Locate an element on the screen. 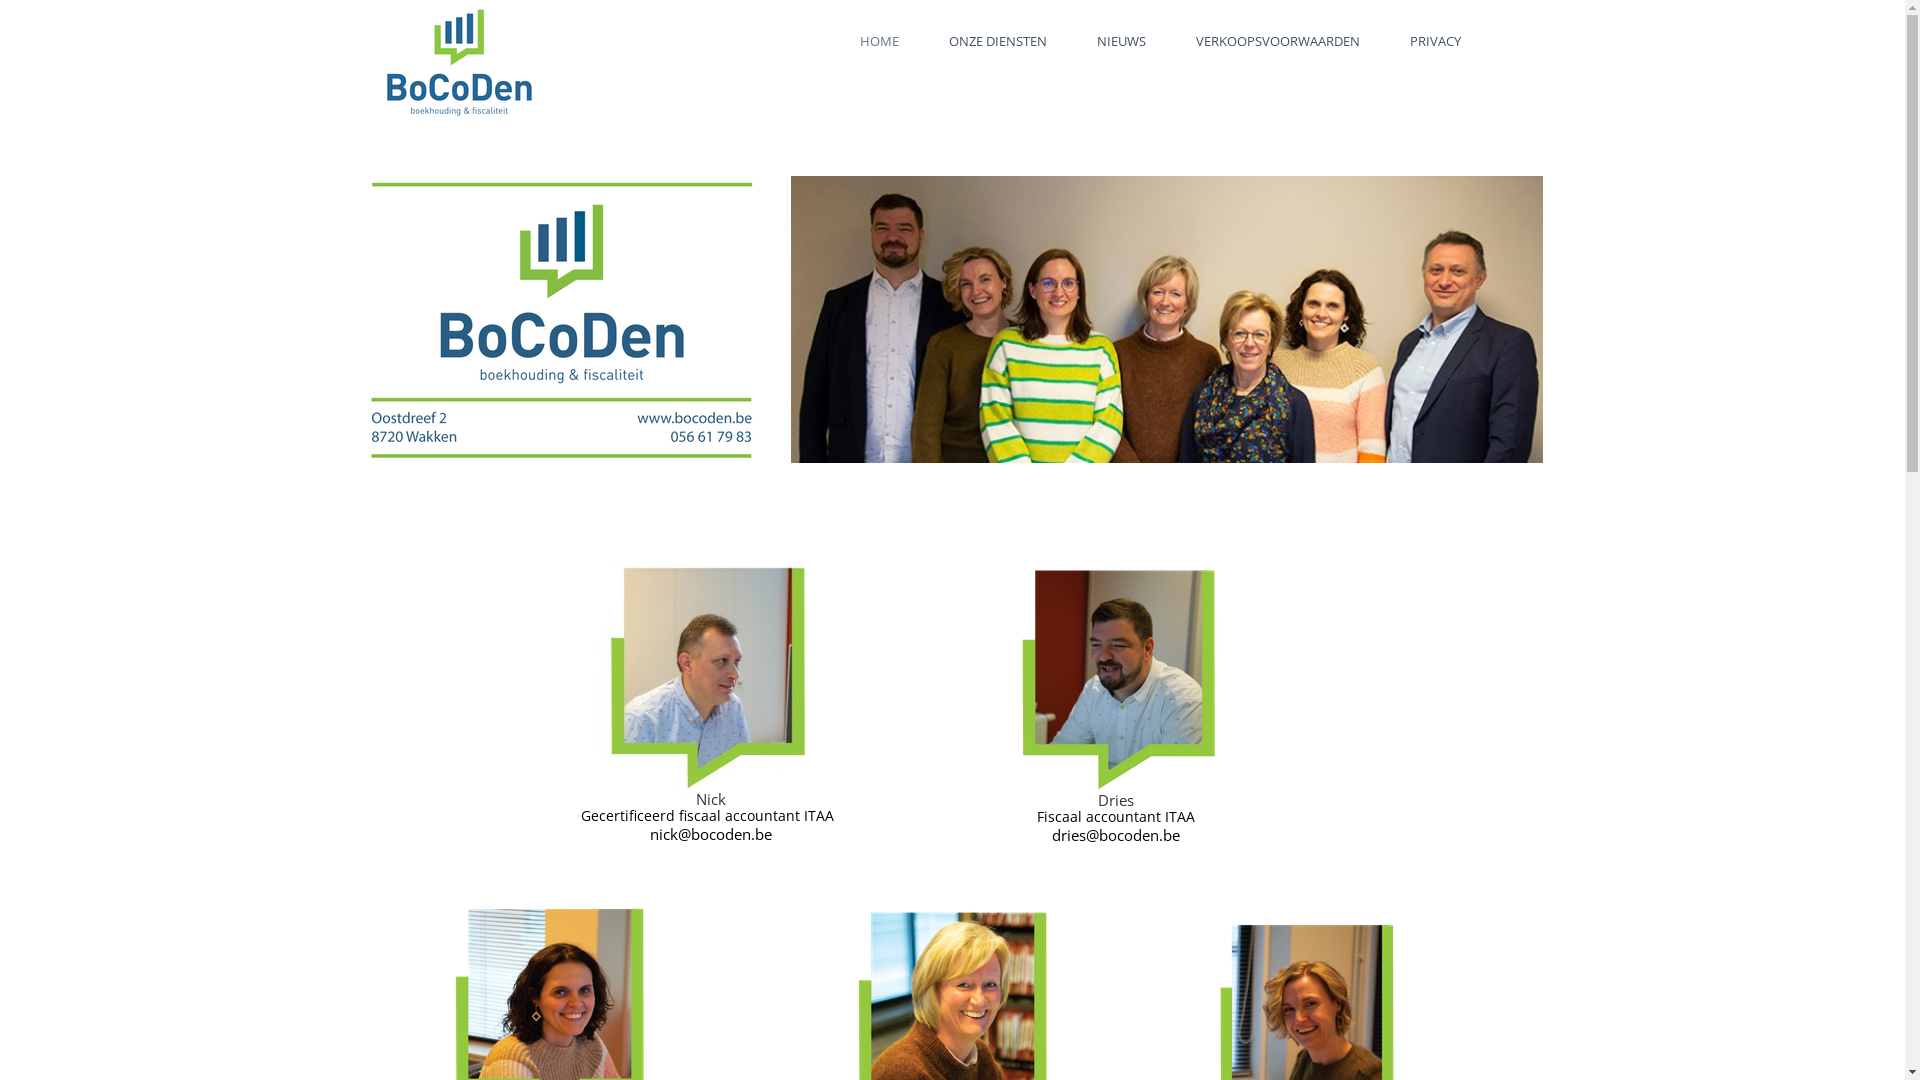 This screenshot has height=1080, width=1920. dries@bocoden.be is located at coordinates (1116, 835).